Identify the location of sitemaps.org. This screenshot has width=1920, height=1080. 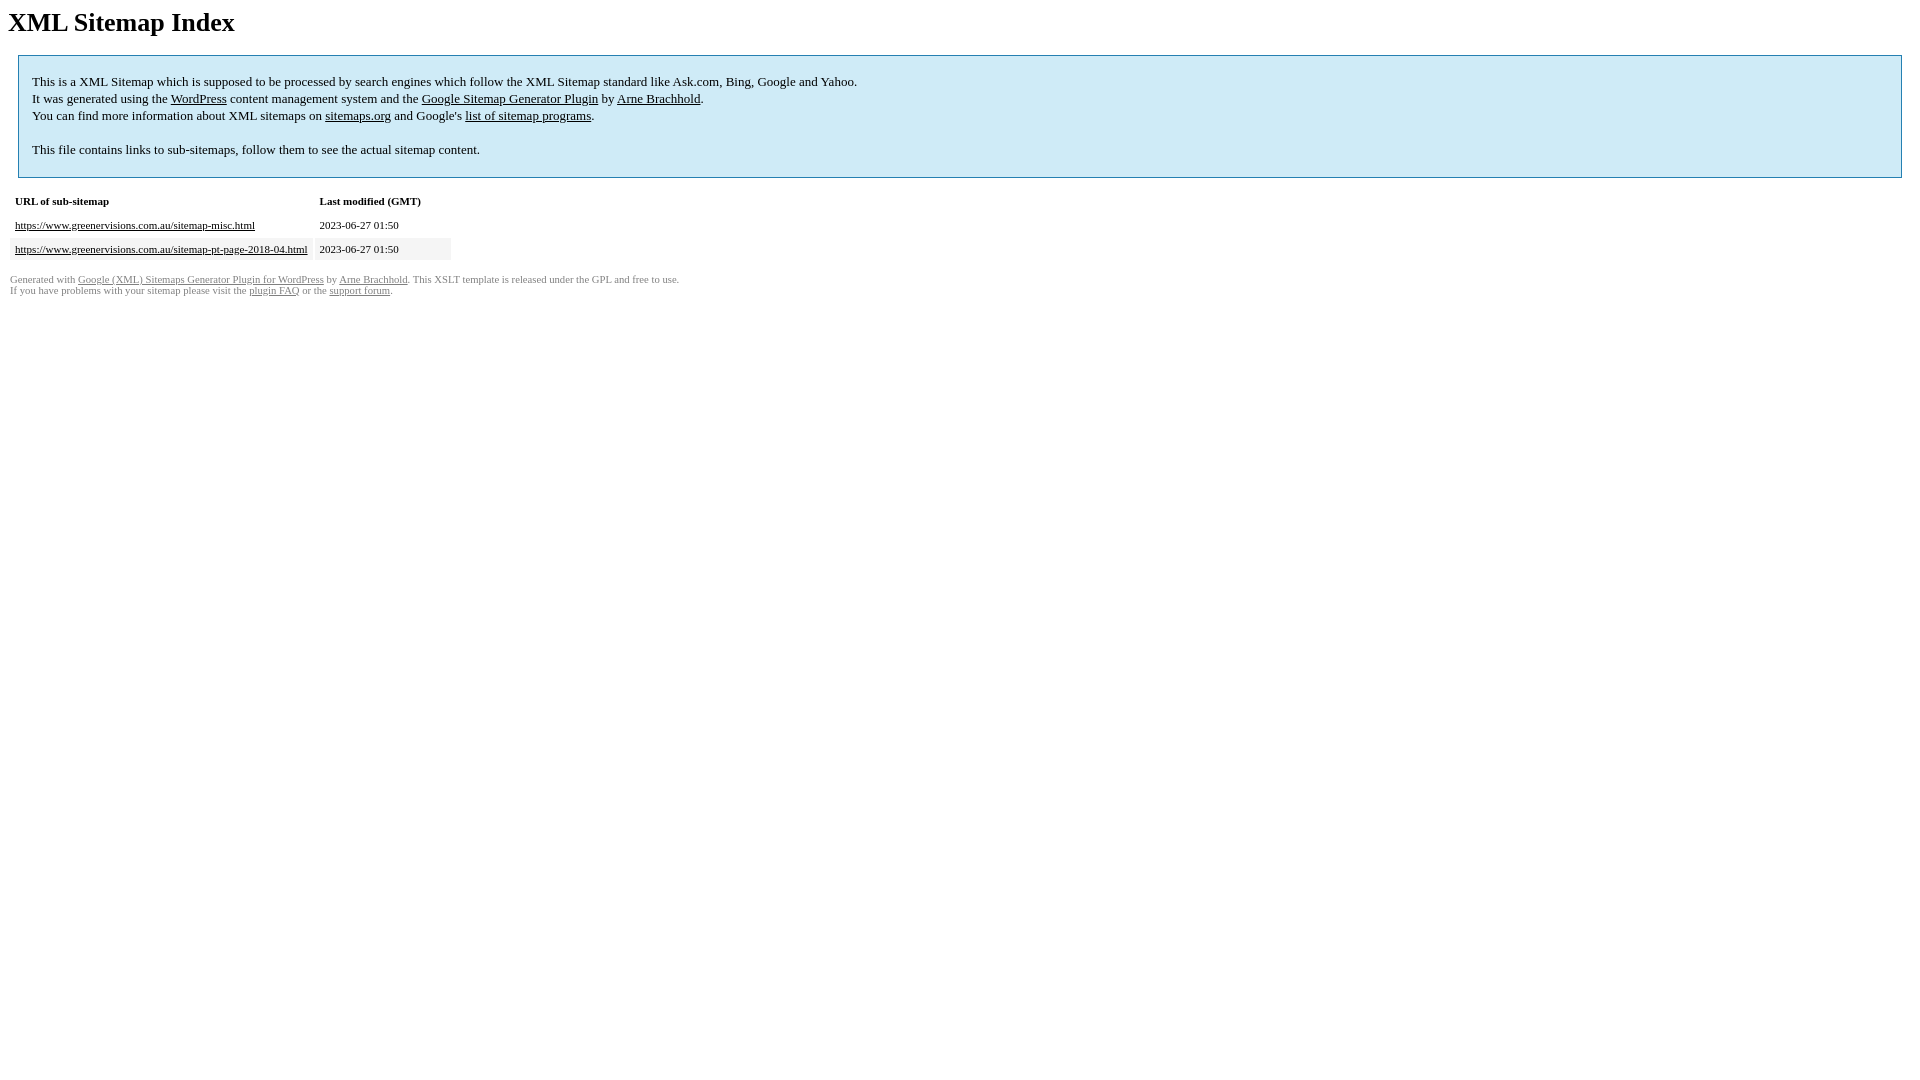
(358, 116).